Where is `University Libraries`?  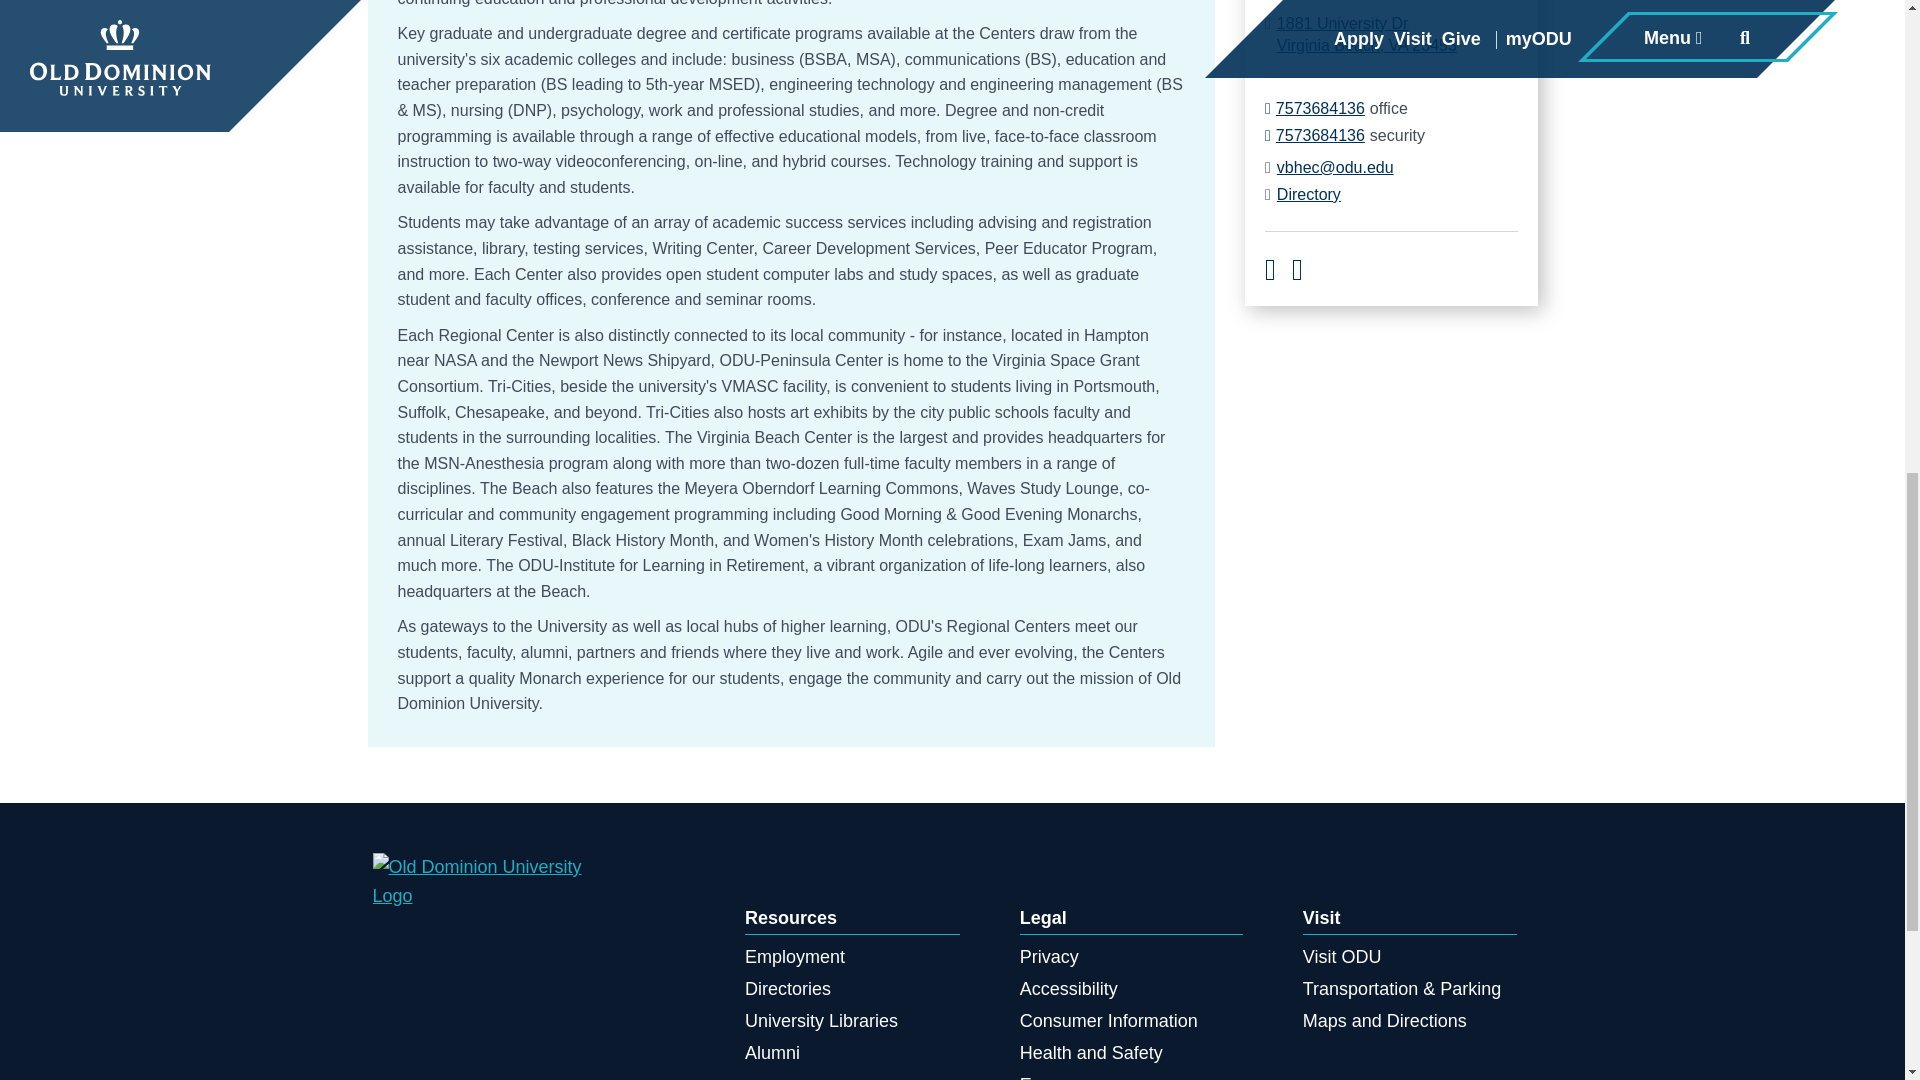 University Libraries is located at coordinates (1366, 34).